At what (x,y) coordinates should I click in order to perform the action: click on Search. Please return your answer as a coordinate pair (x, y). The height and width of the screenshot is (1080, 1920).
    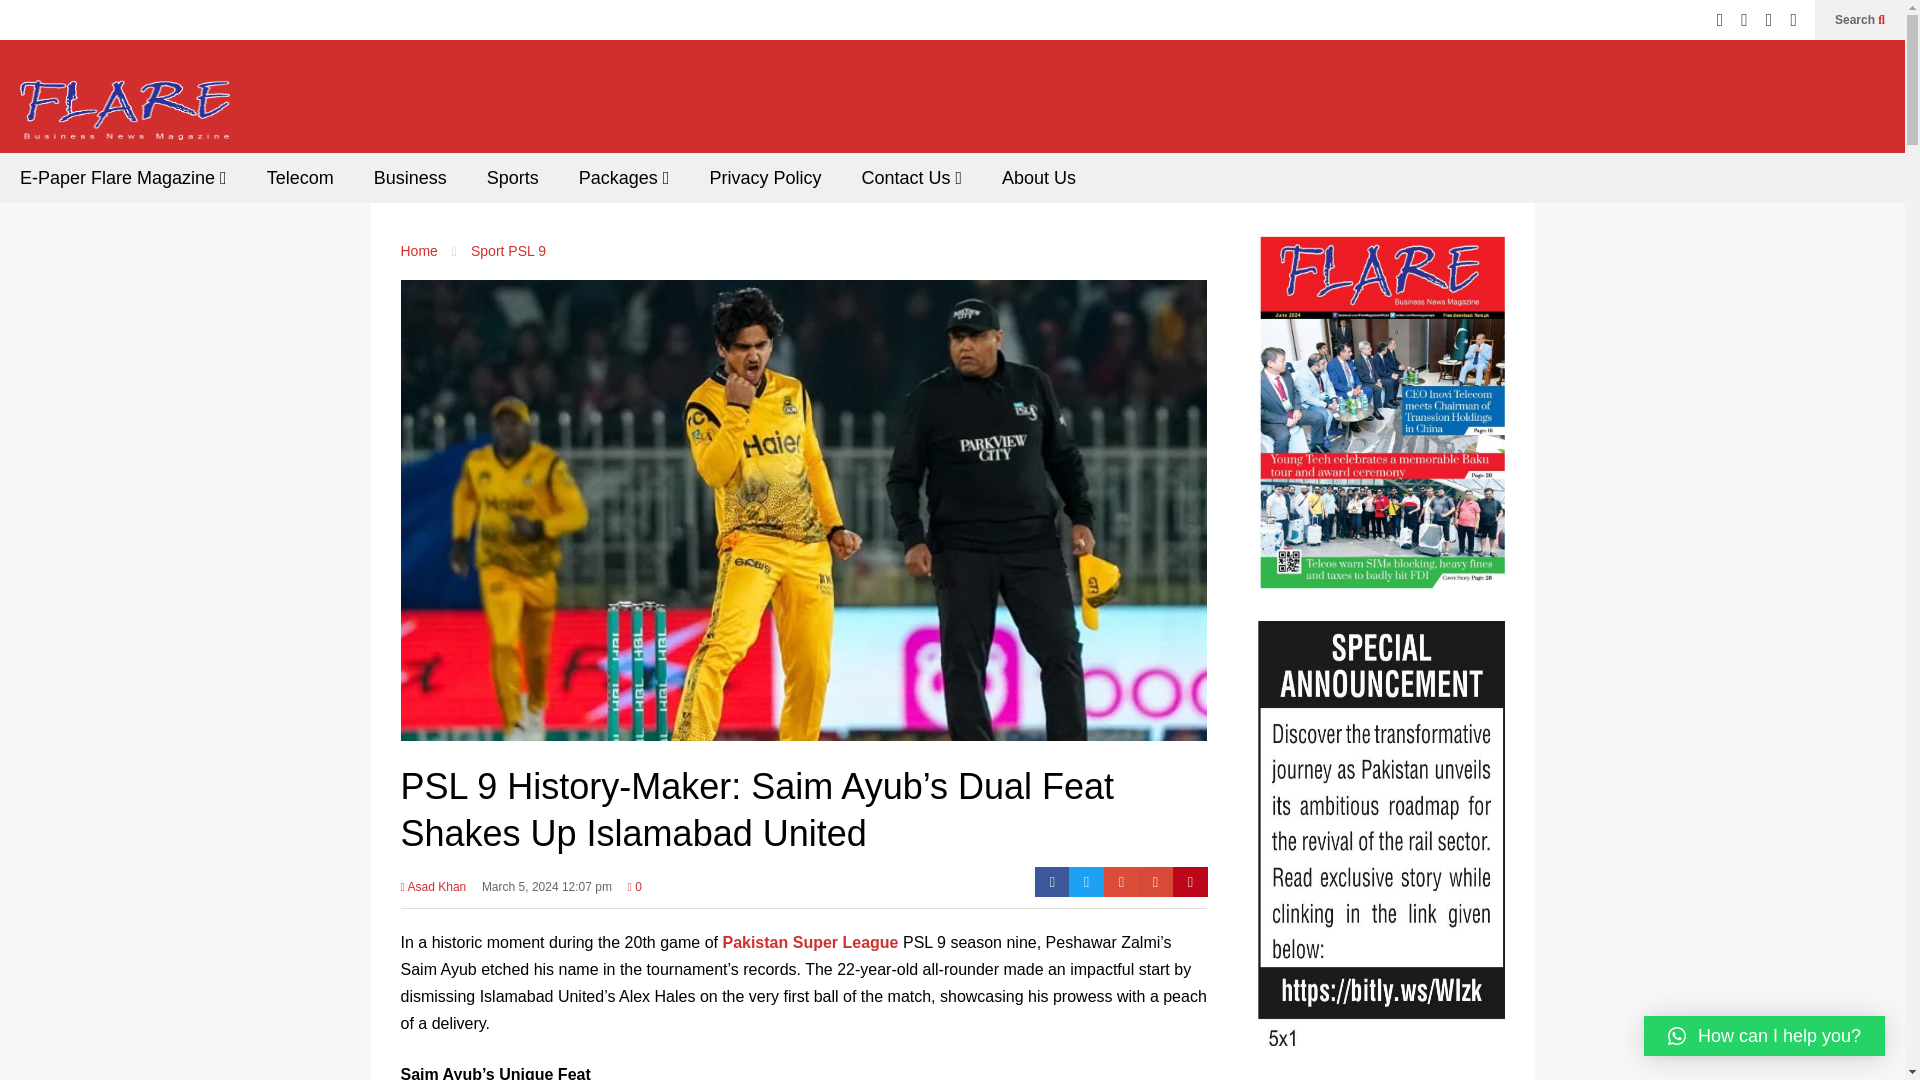
    Looking at the image, I should click on (1860, 20).